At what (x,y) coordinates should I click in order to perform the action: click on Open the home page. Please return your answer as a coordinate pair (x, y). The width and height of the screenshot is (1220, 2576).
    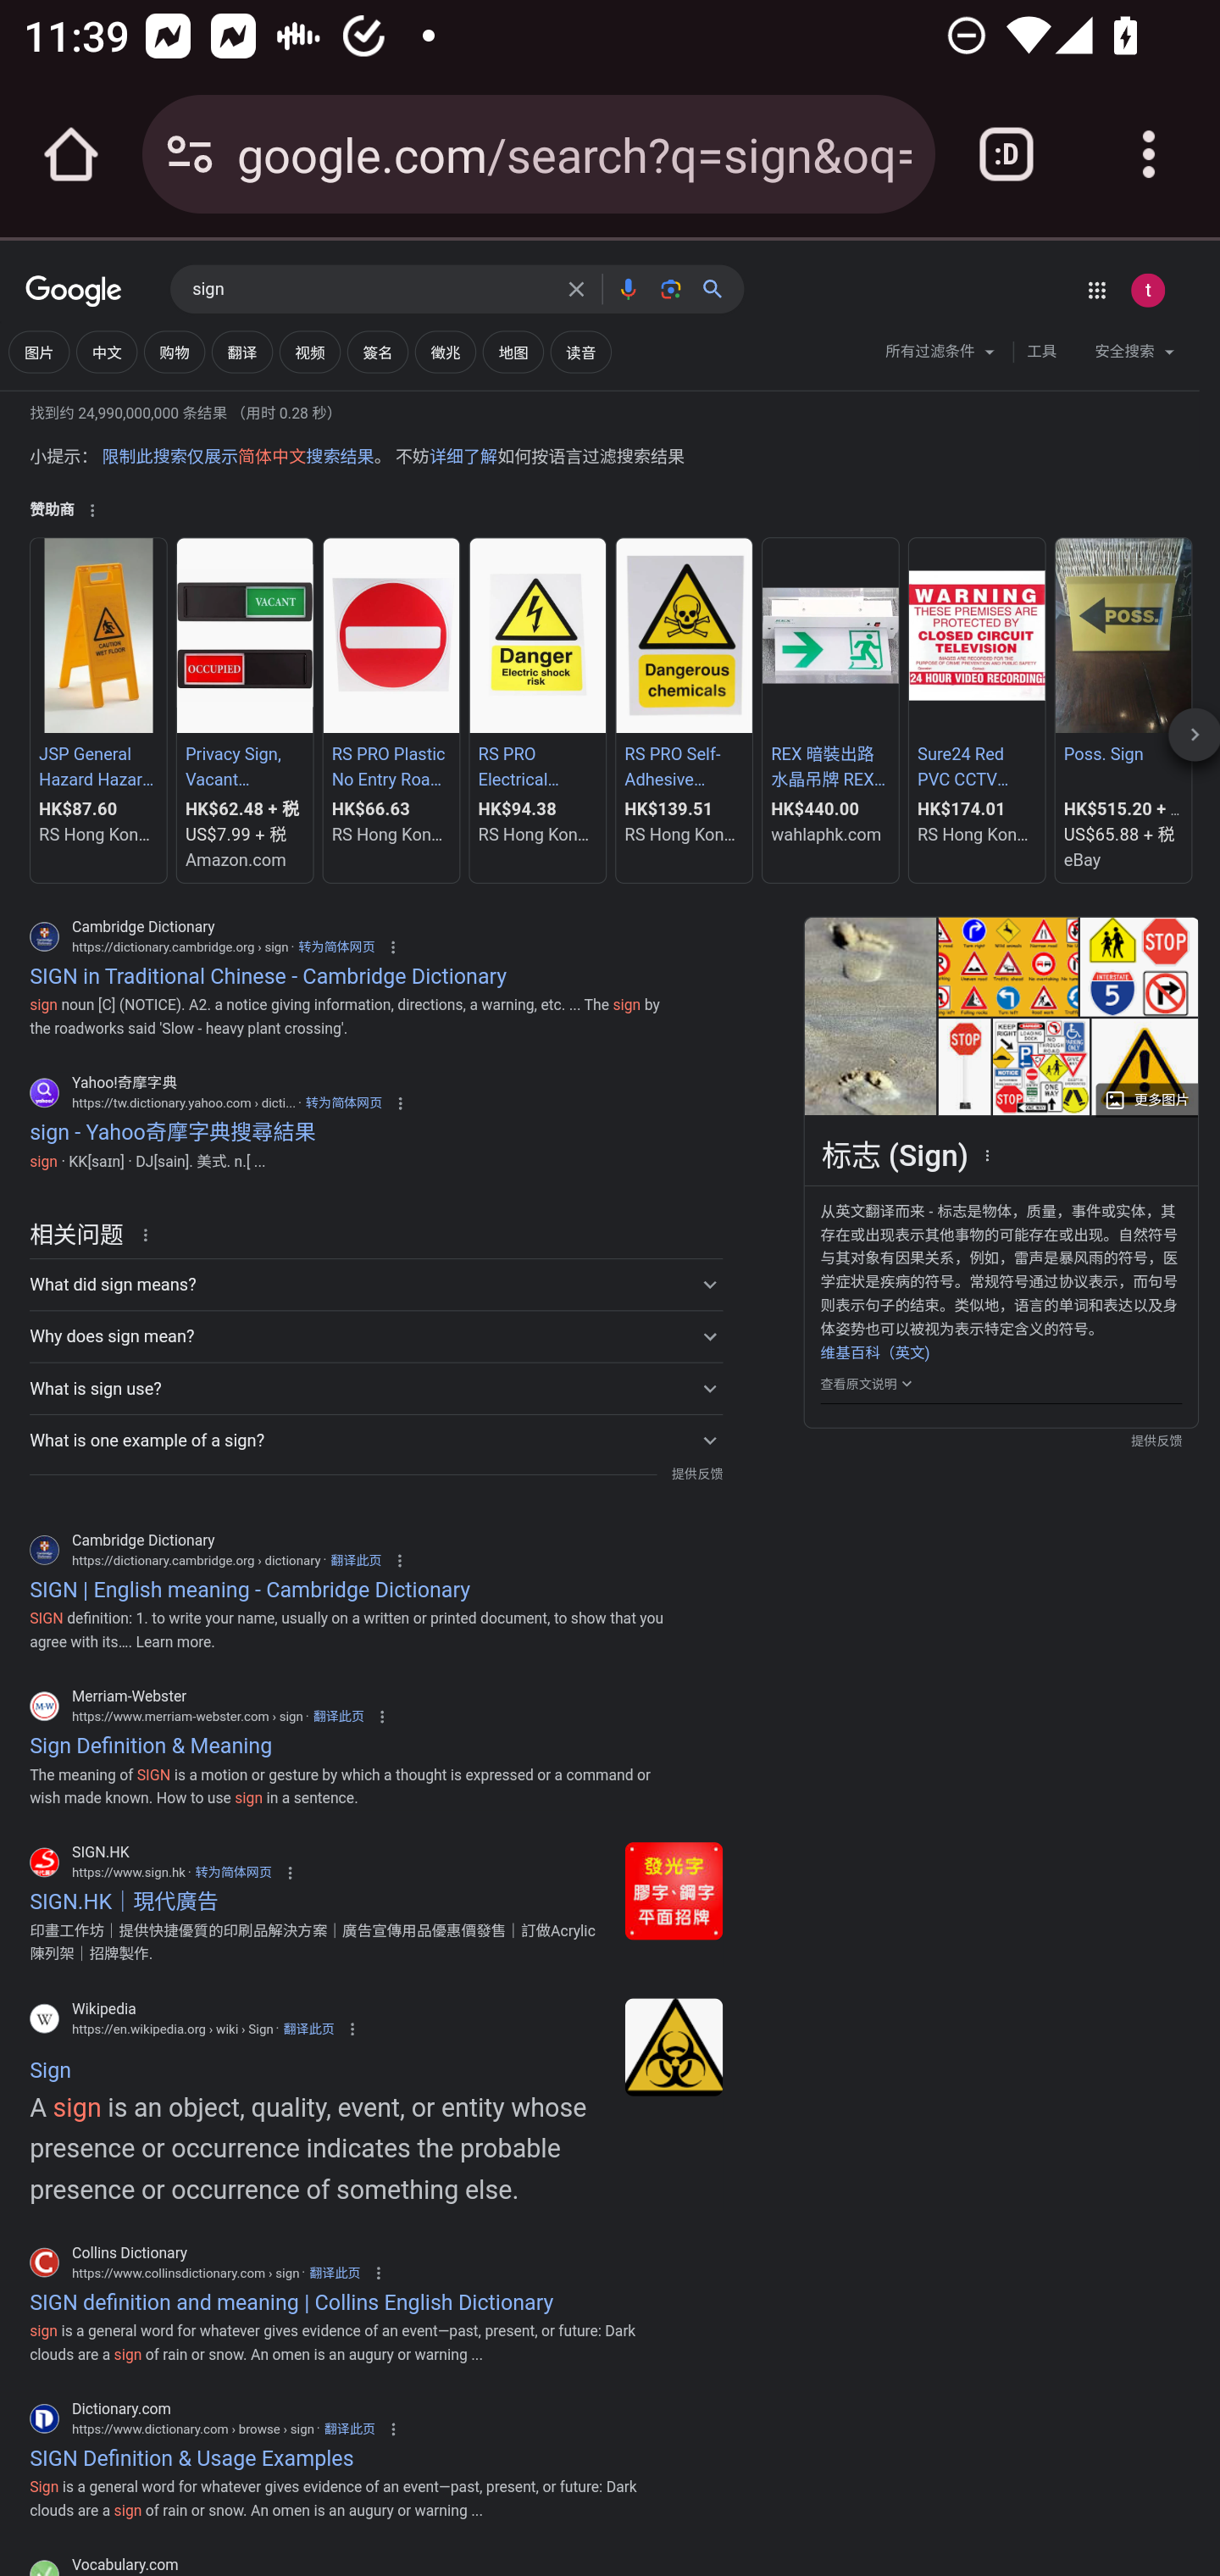
    Looking at the image, I should click on (71, 154).